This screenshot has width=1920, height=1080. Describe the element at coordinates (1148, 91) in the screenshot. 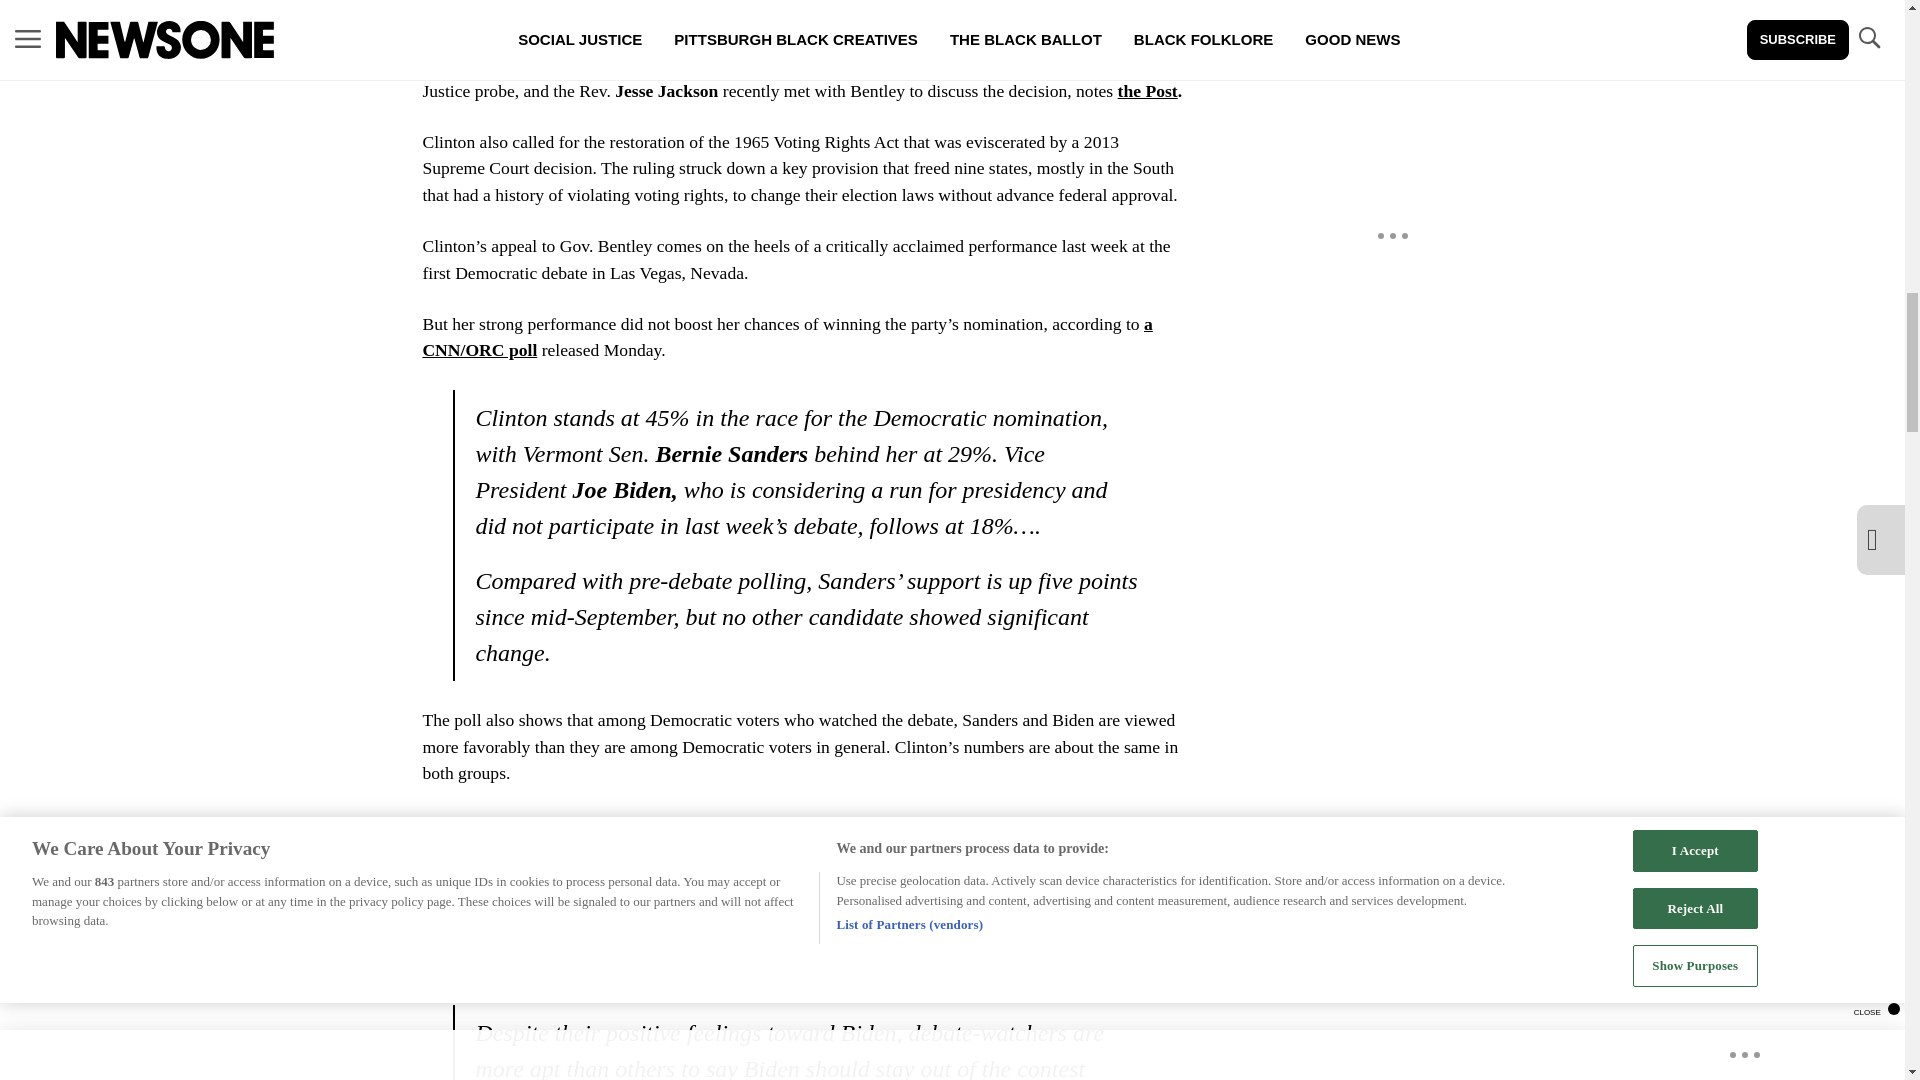

I see `the Post` at that location.